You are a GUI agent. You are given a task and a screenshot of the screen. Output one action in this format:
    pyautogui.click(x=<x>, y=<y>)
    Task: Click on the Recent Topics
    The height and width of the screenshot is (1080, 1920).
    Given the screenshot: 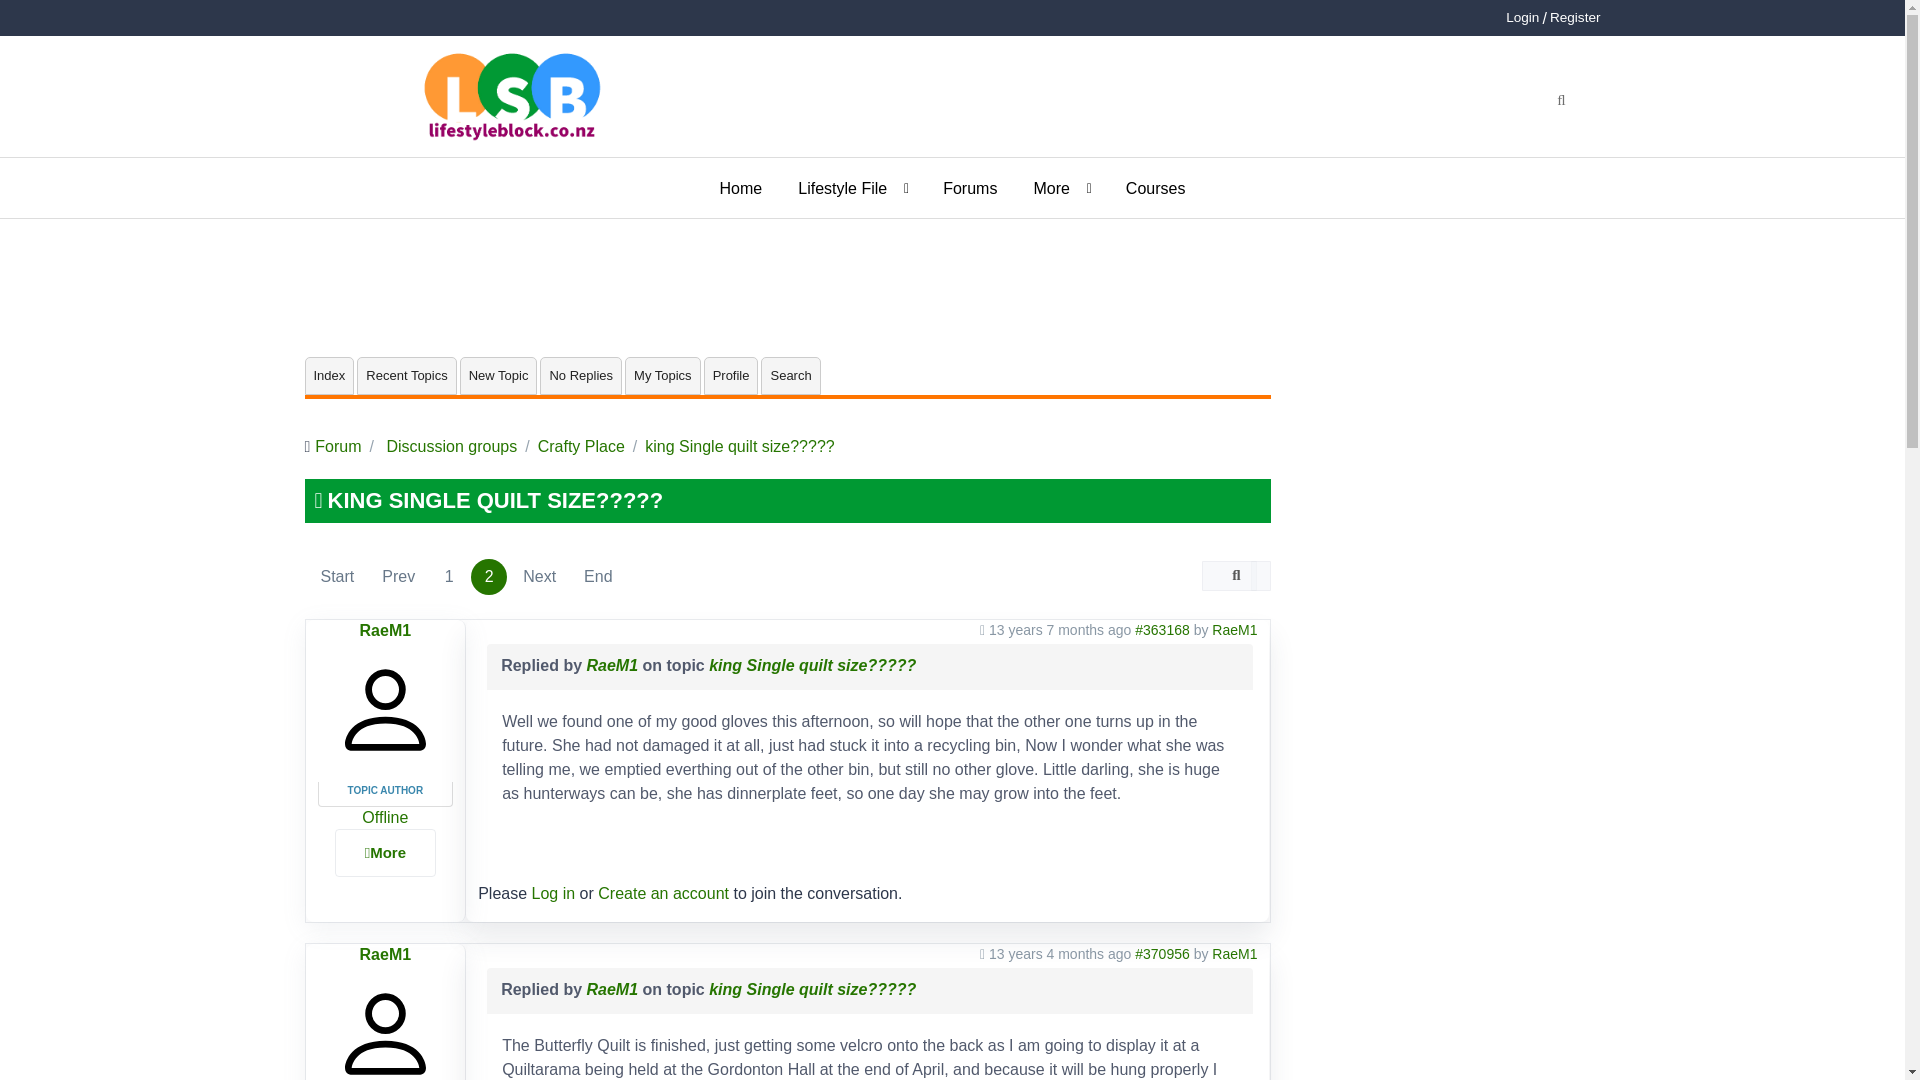 What is the action you would take?
    pyautogui.click(x=406, y=376)
    